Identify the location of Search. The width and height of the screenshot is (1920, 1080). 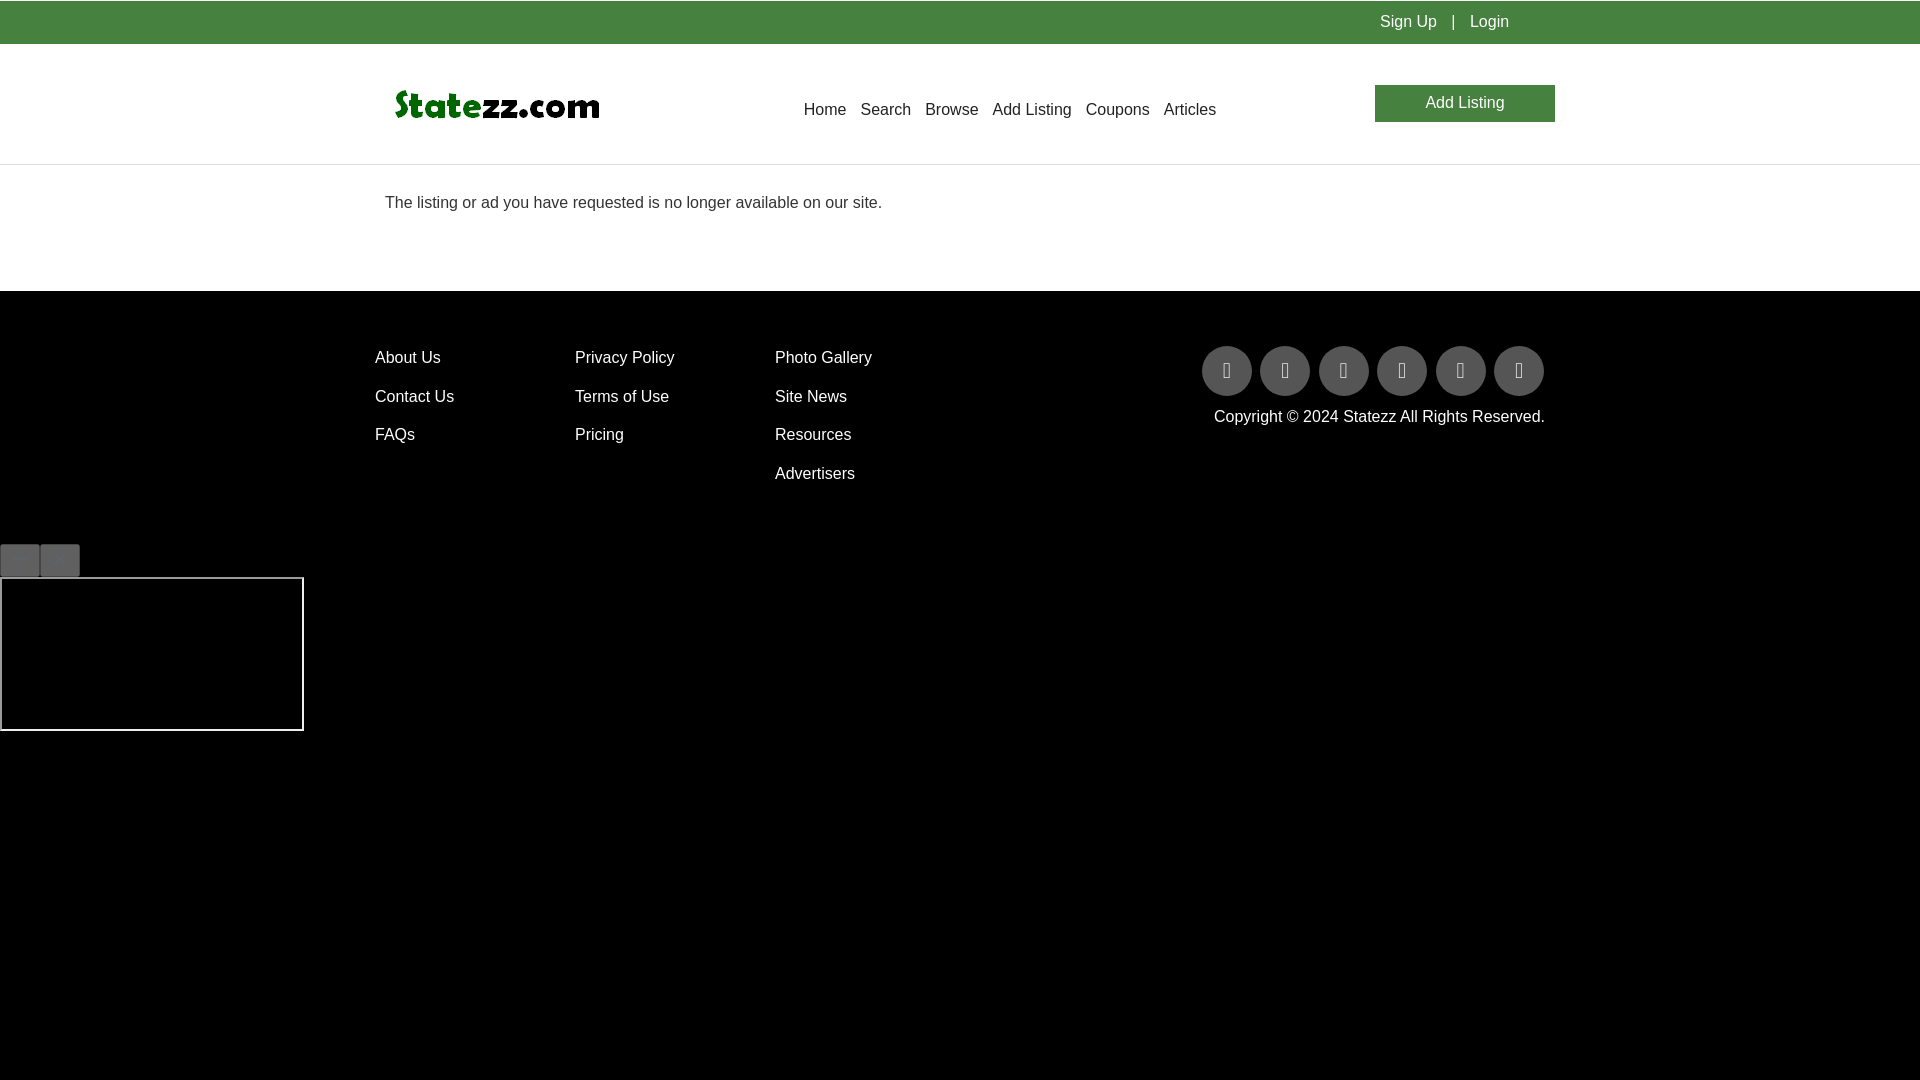
(884, 110).